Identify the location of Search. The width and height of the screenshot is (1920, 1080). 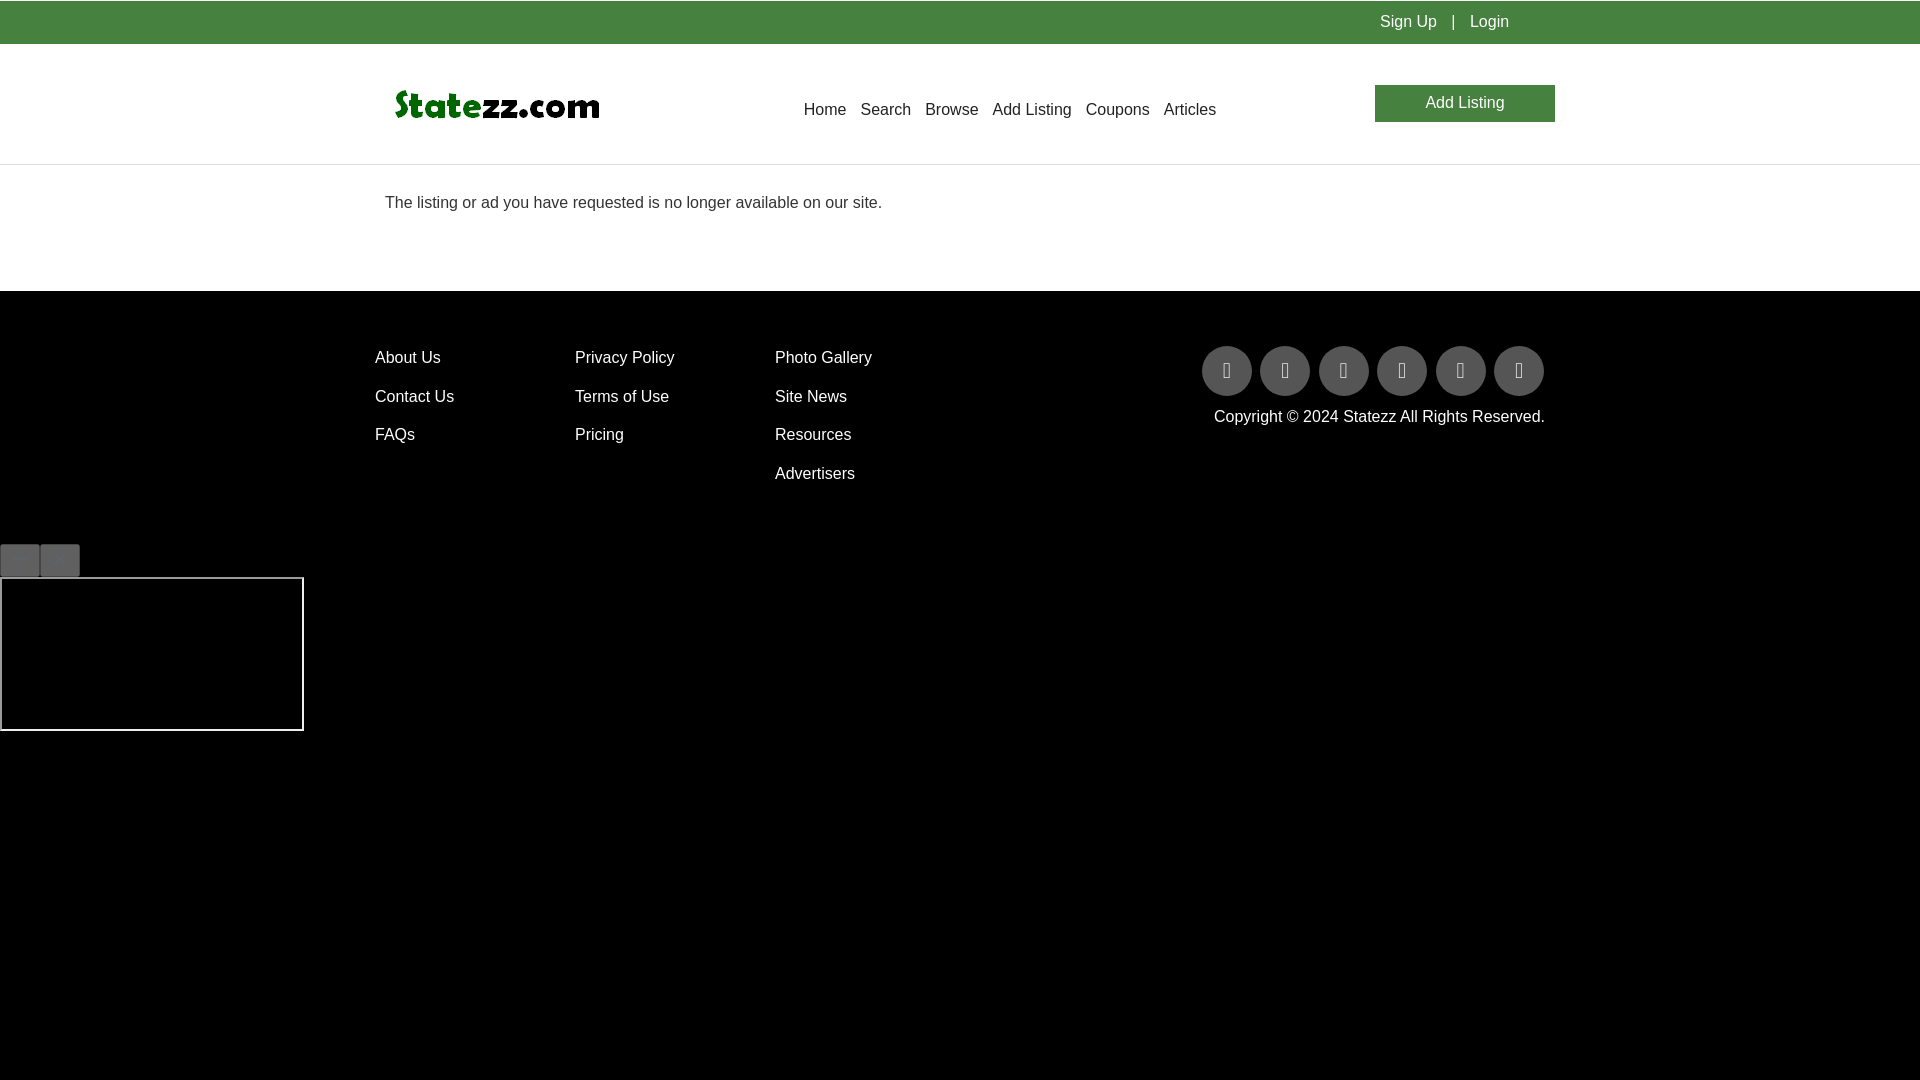
(884, 110).